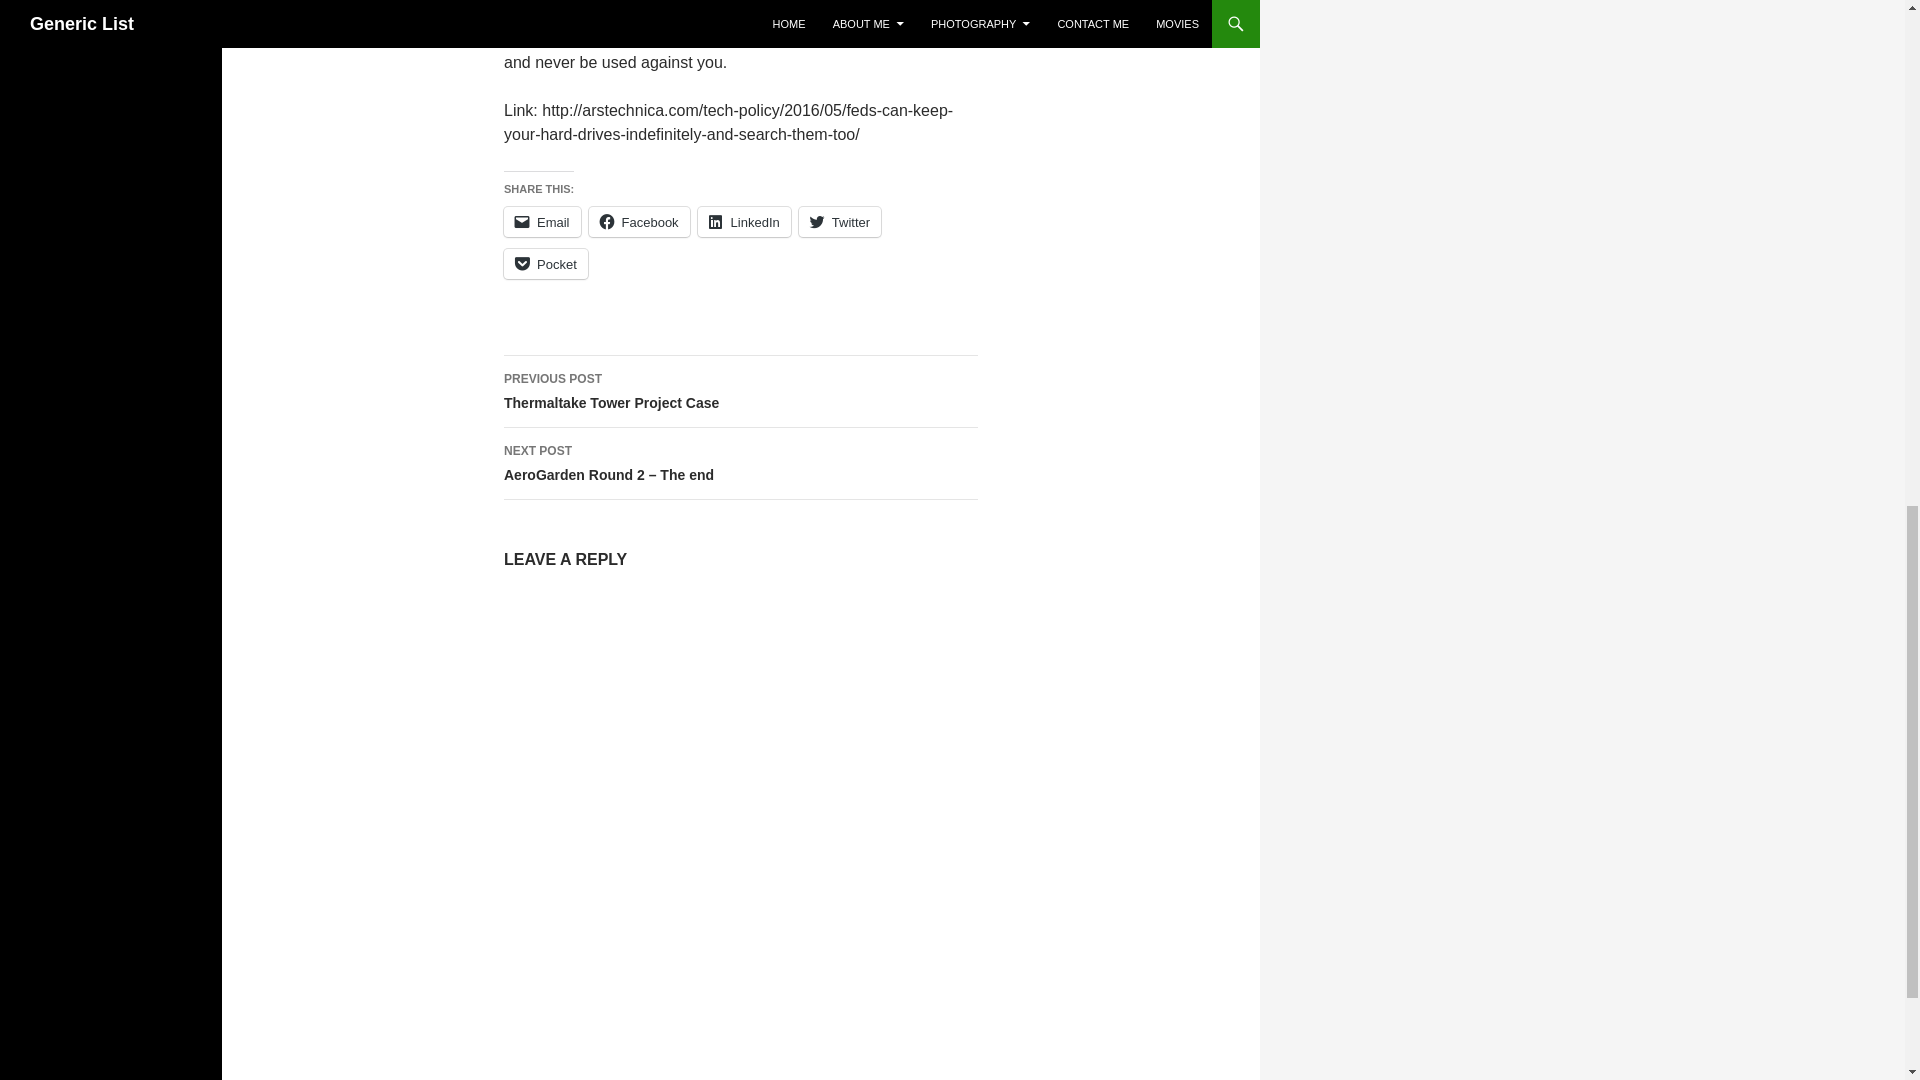 This screenshot has height=1080, width=1920. What do you see at coordinates (740, 811) in the screenshot?
I see `Twitter` at bounding box center [740, 811].